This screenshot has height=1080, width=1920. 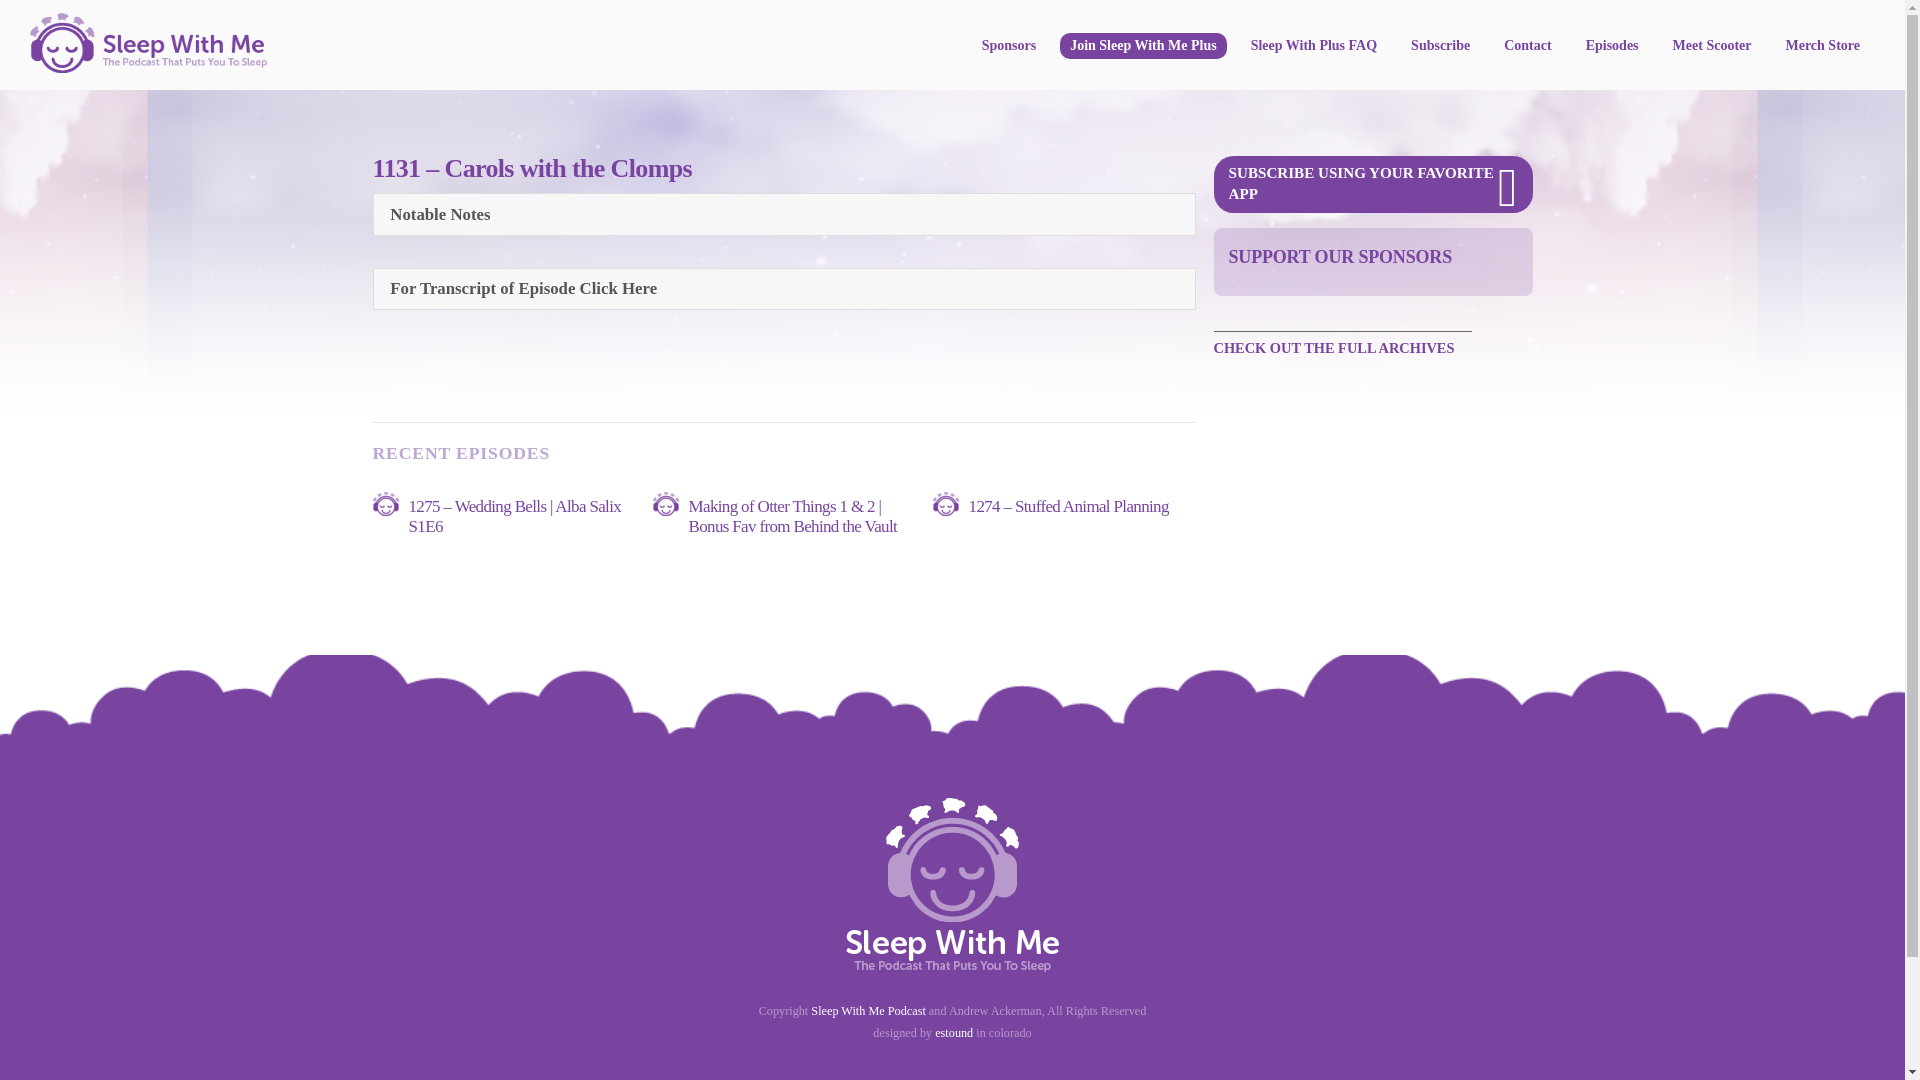 I want to click on Sleep With Me, so click(x=148, y=64).